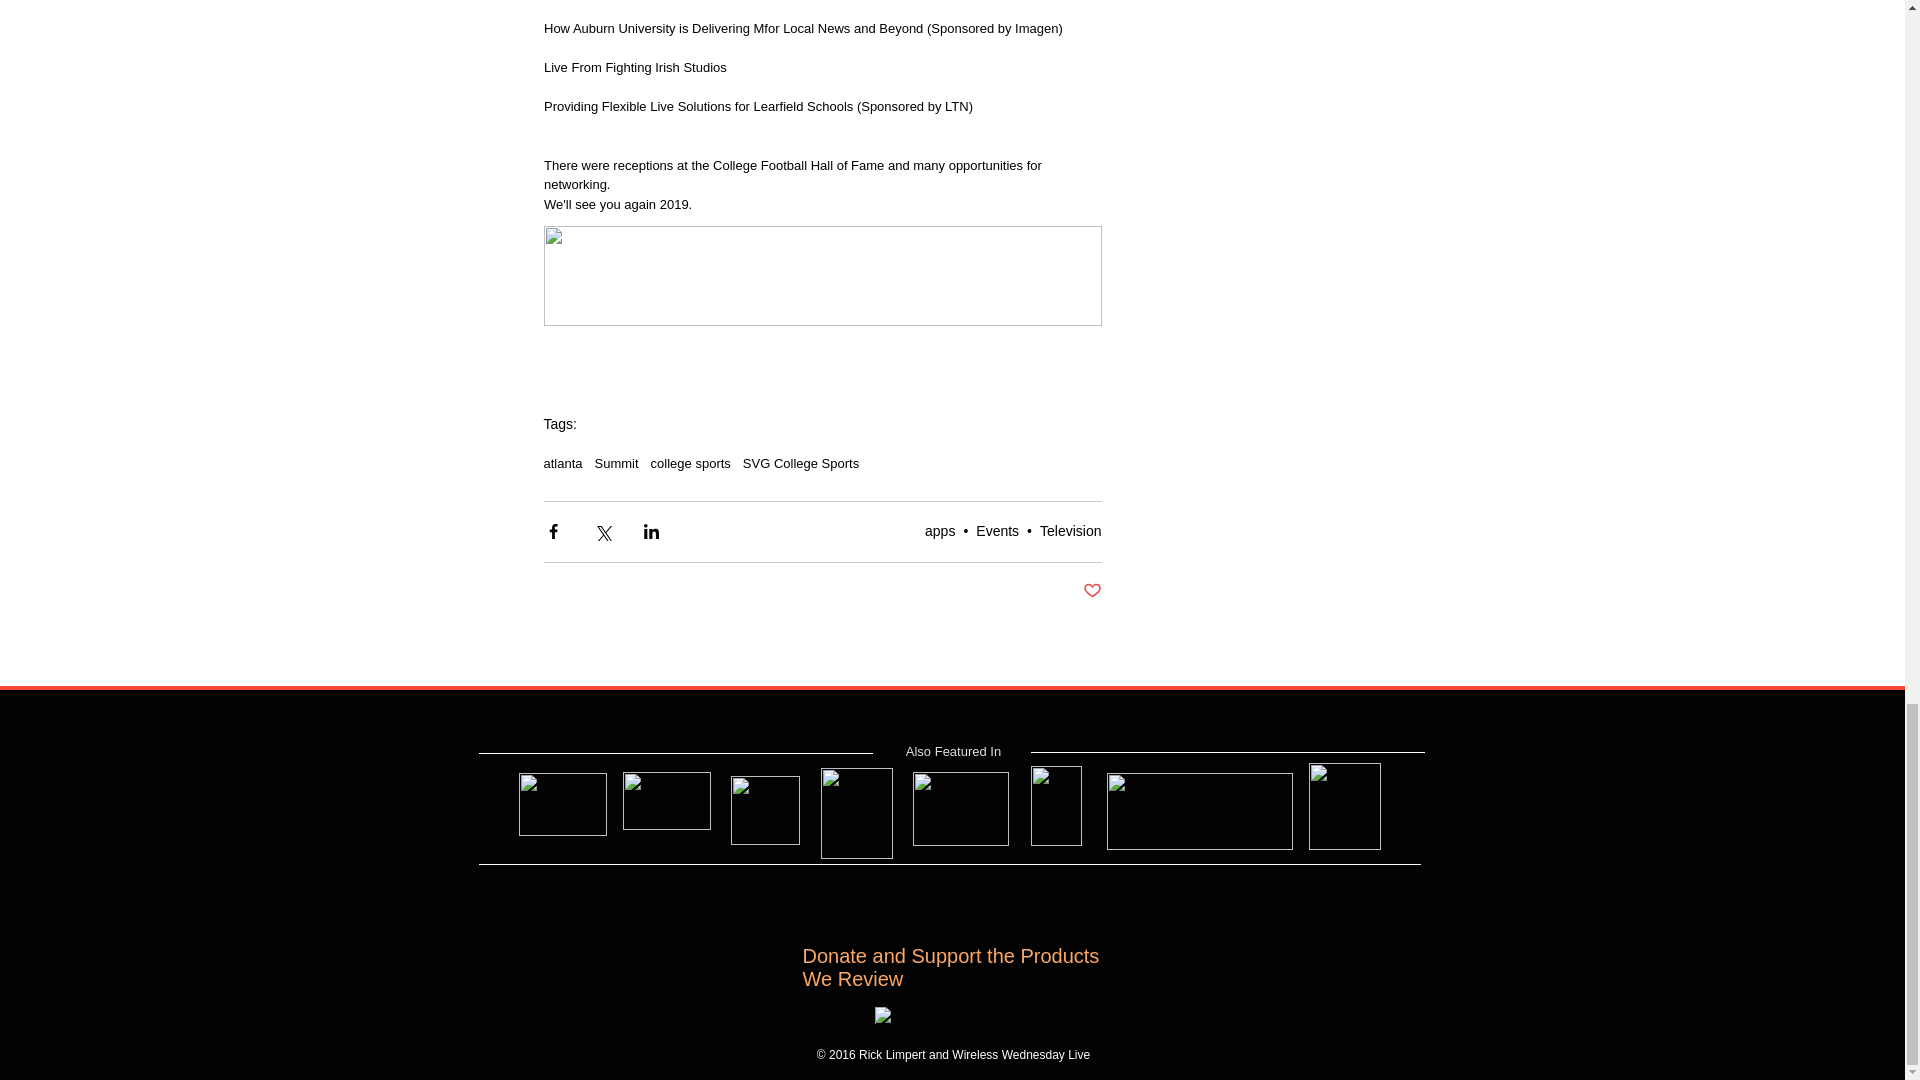  Describe the element at coordinates (562, 804) in the screenshot. I see `sam crenshaw3.jpg` at that location.